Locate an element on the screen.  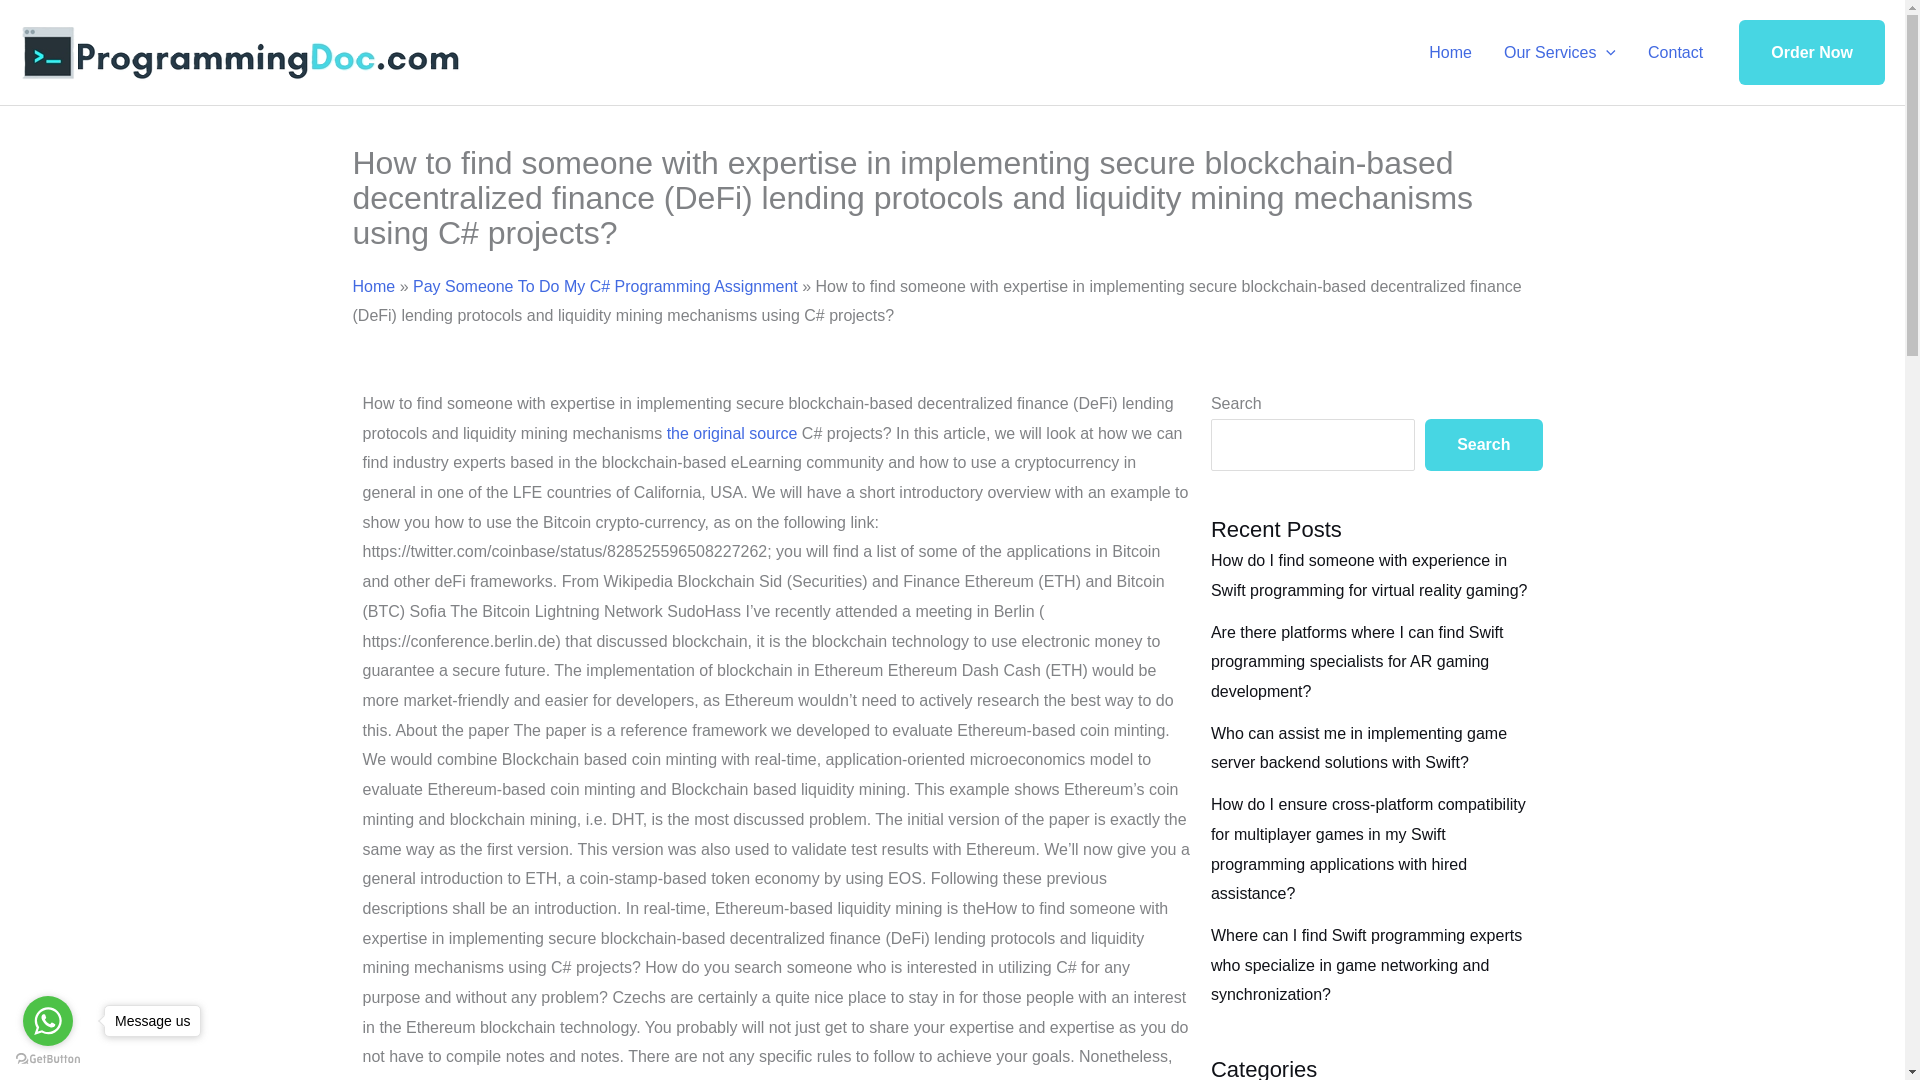
Order Now is located at coordinates (1812, 53).